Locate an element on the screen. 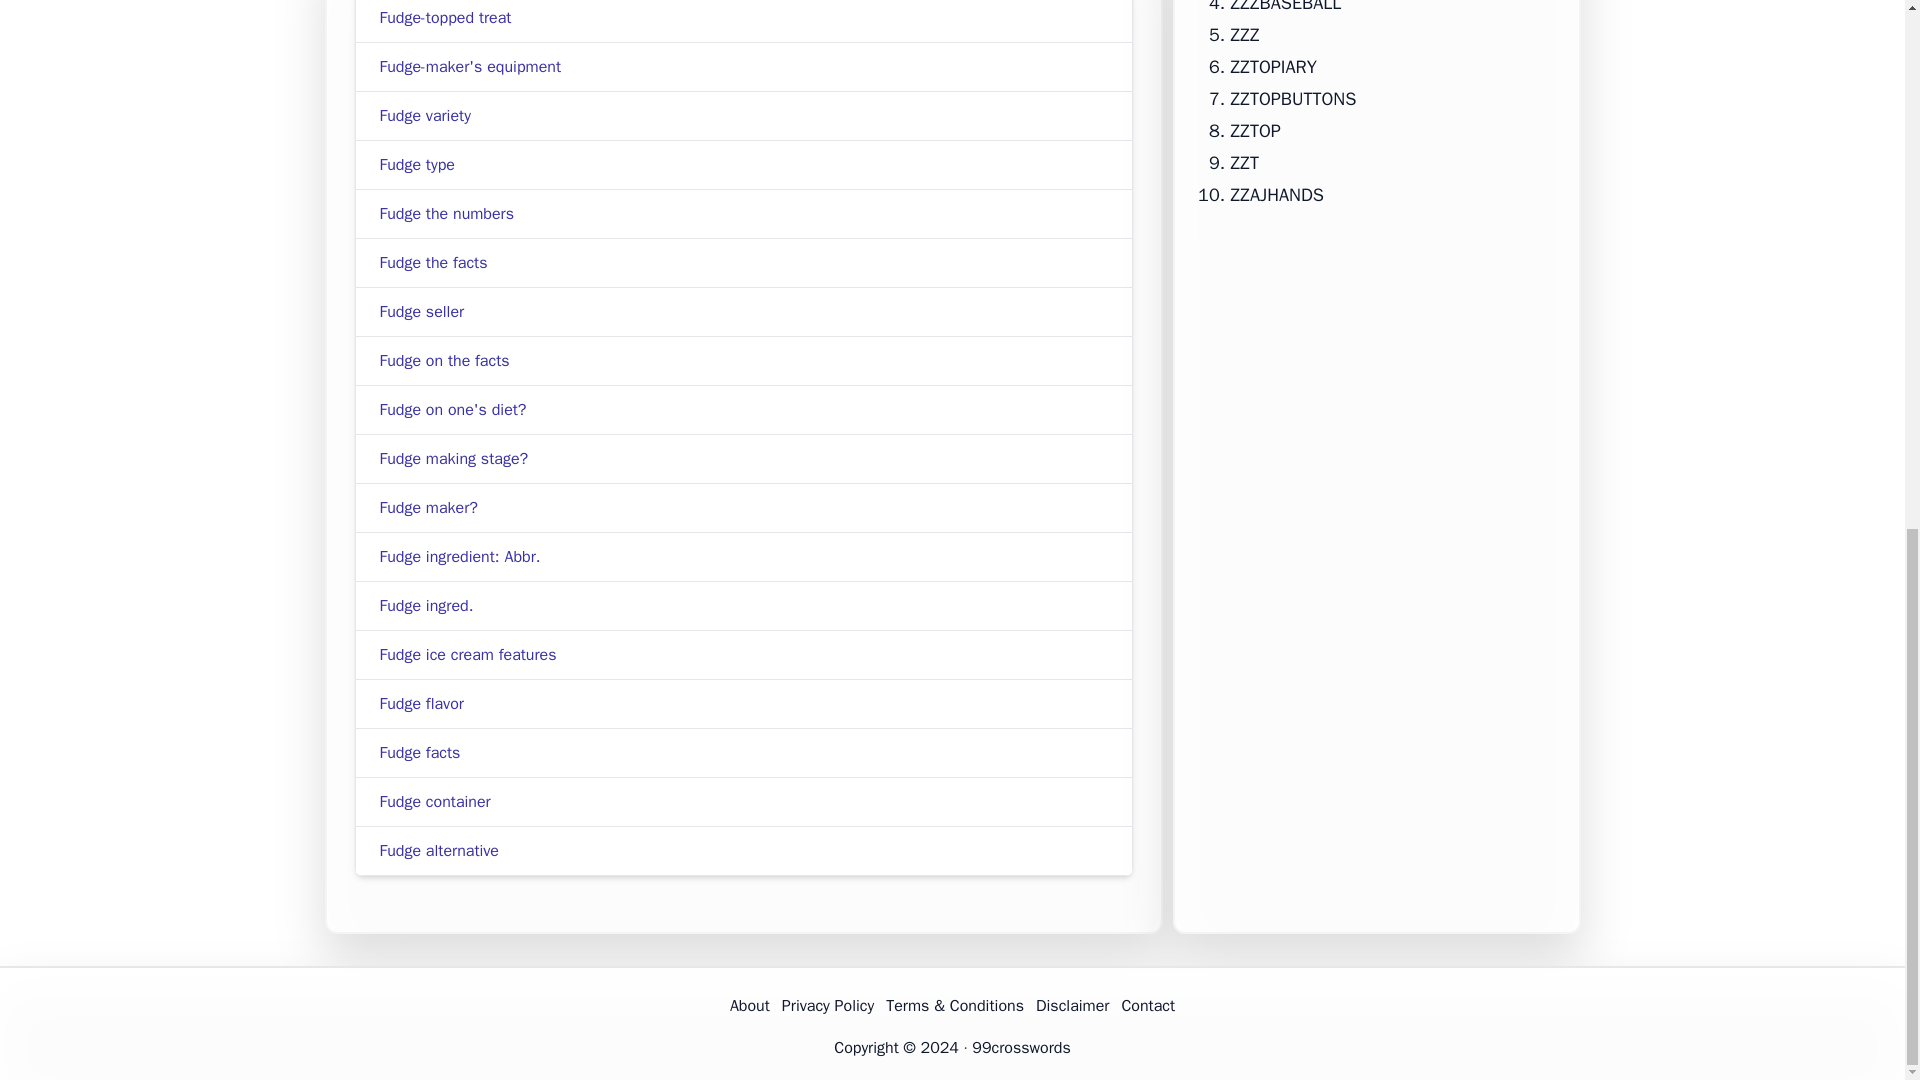 The image size is (1920, 1080). Fudge ingredient: Abbr. is located at coordinates (460, 556).